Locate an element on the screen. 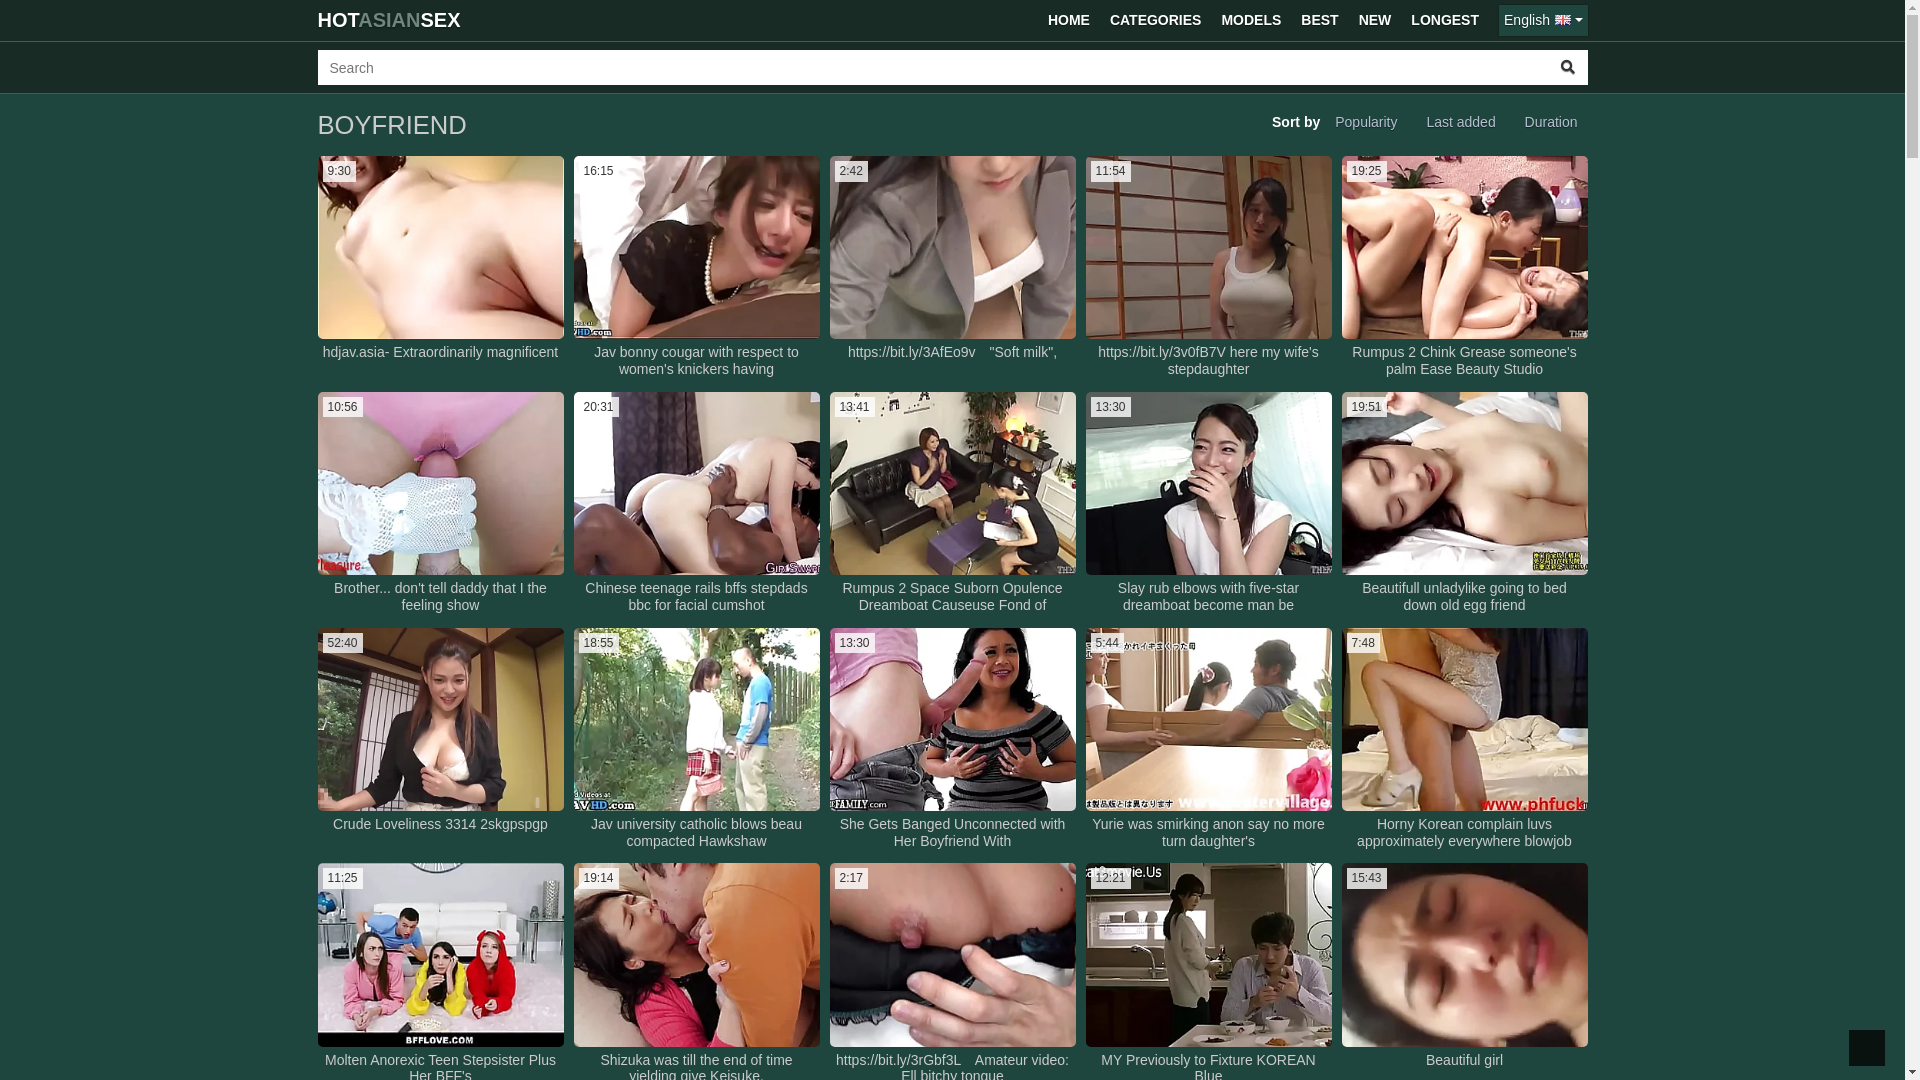 This screenshot has height=1080, width=1920. Duration is located at coordinates (1552, 122).